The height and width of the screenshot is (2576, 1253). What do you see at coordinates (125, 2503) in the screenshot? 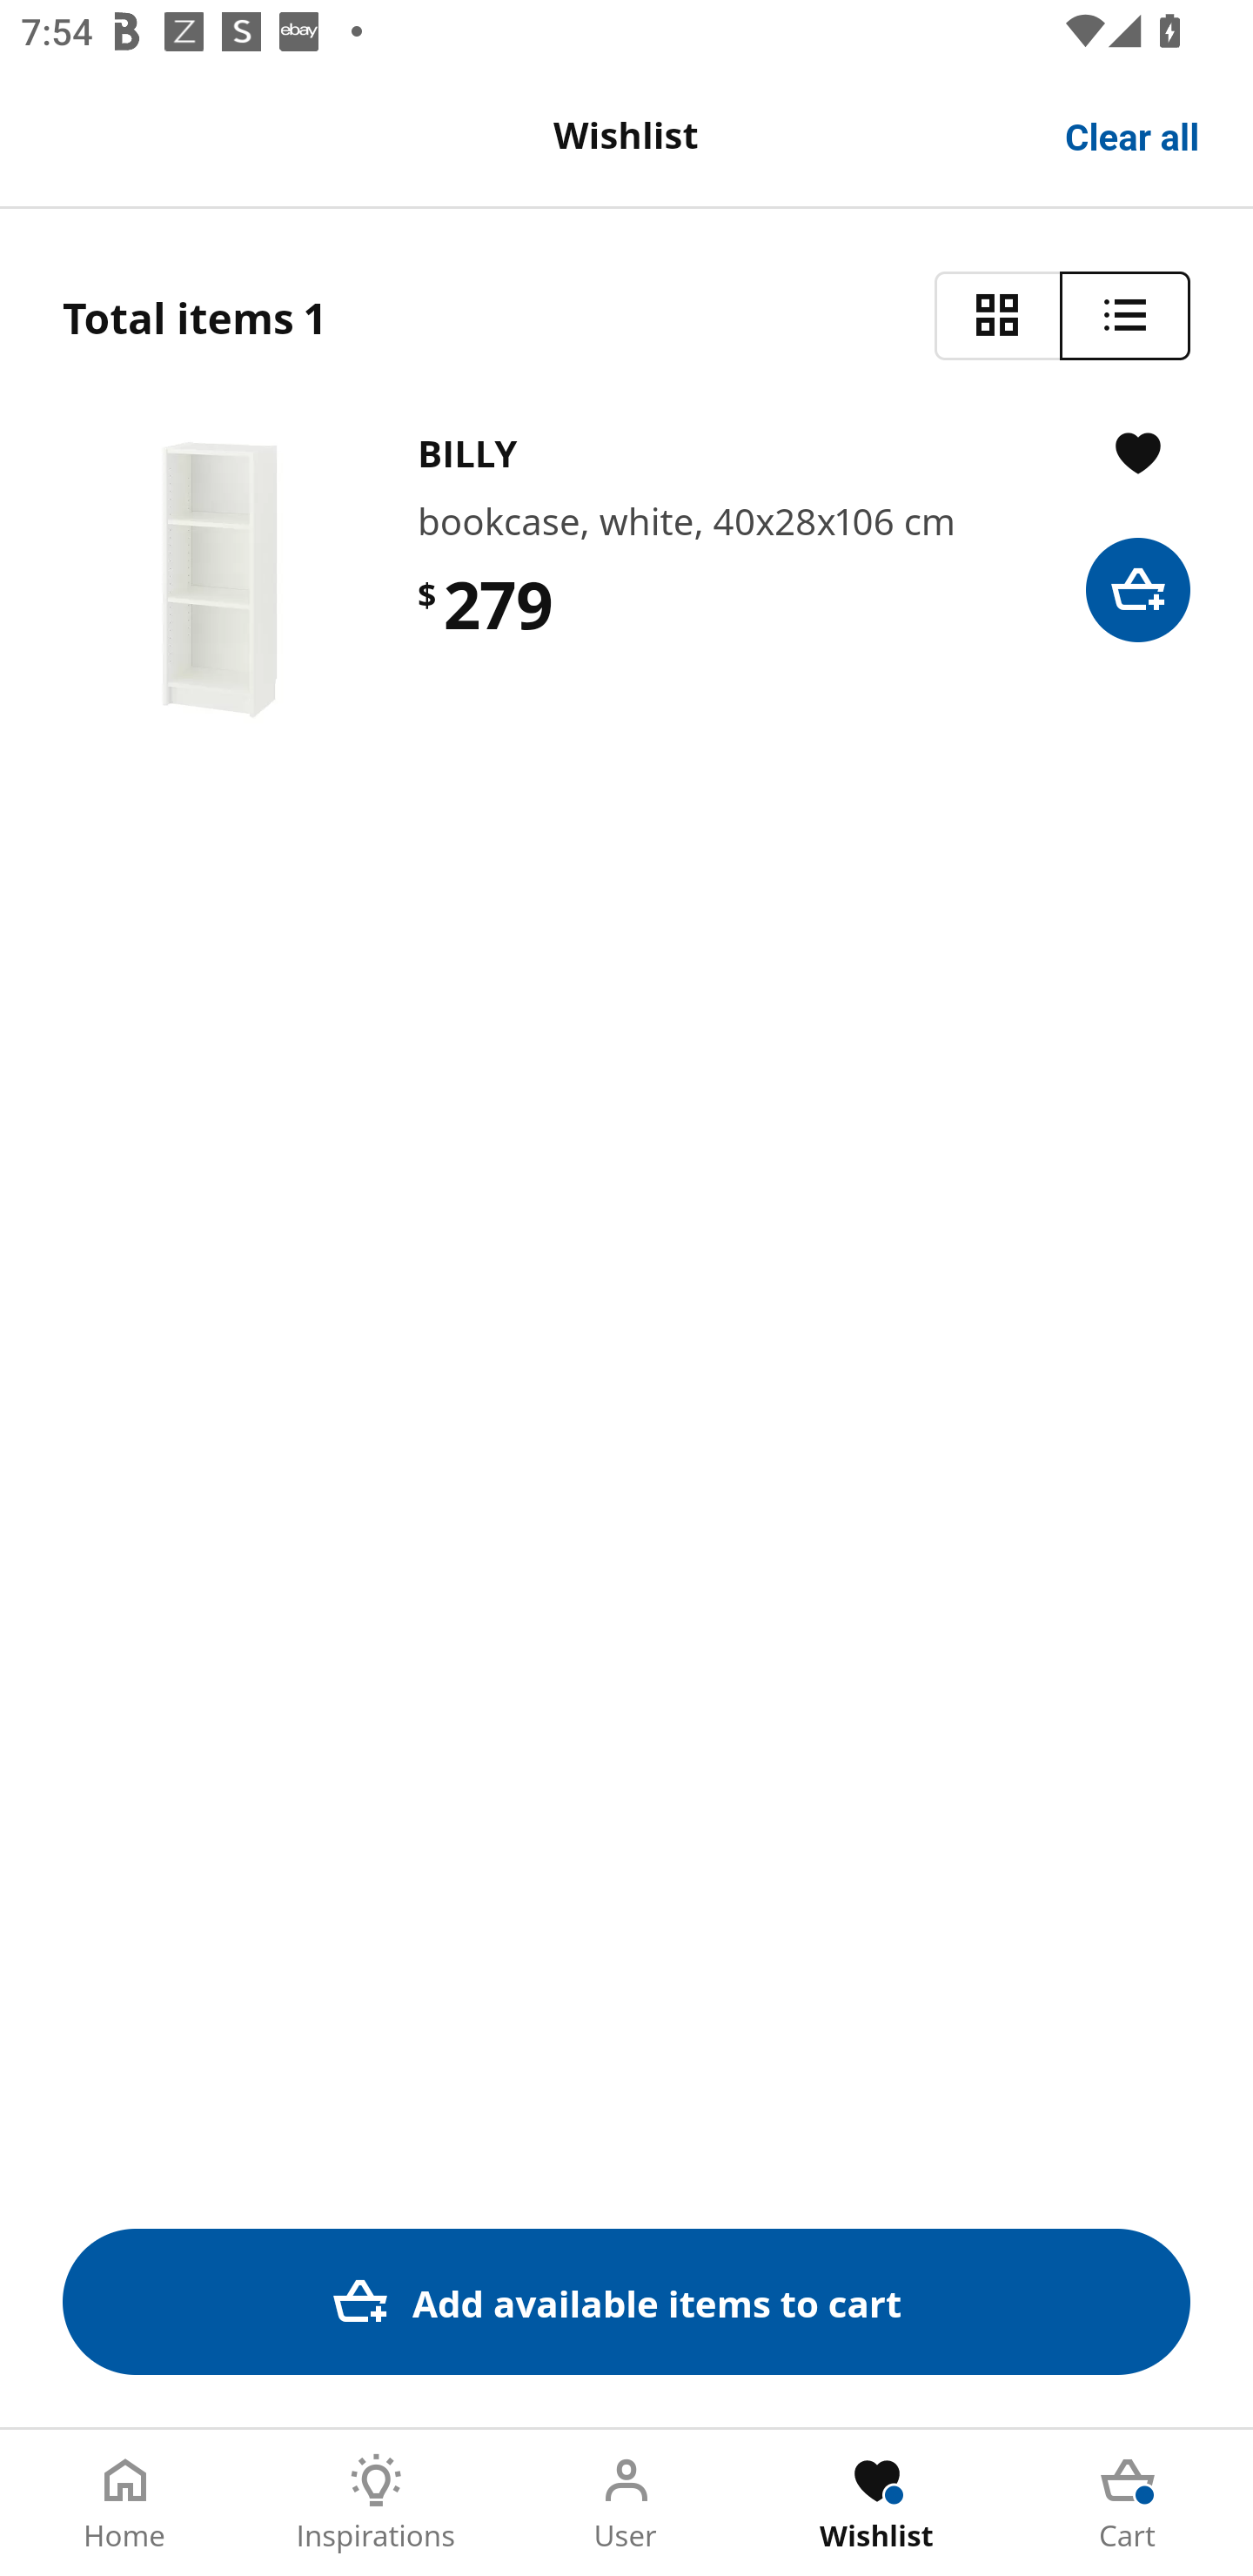
I see `Home
Tab 1 of 5` at bounding box center [125, 2503].